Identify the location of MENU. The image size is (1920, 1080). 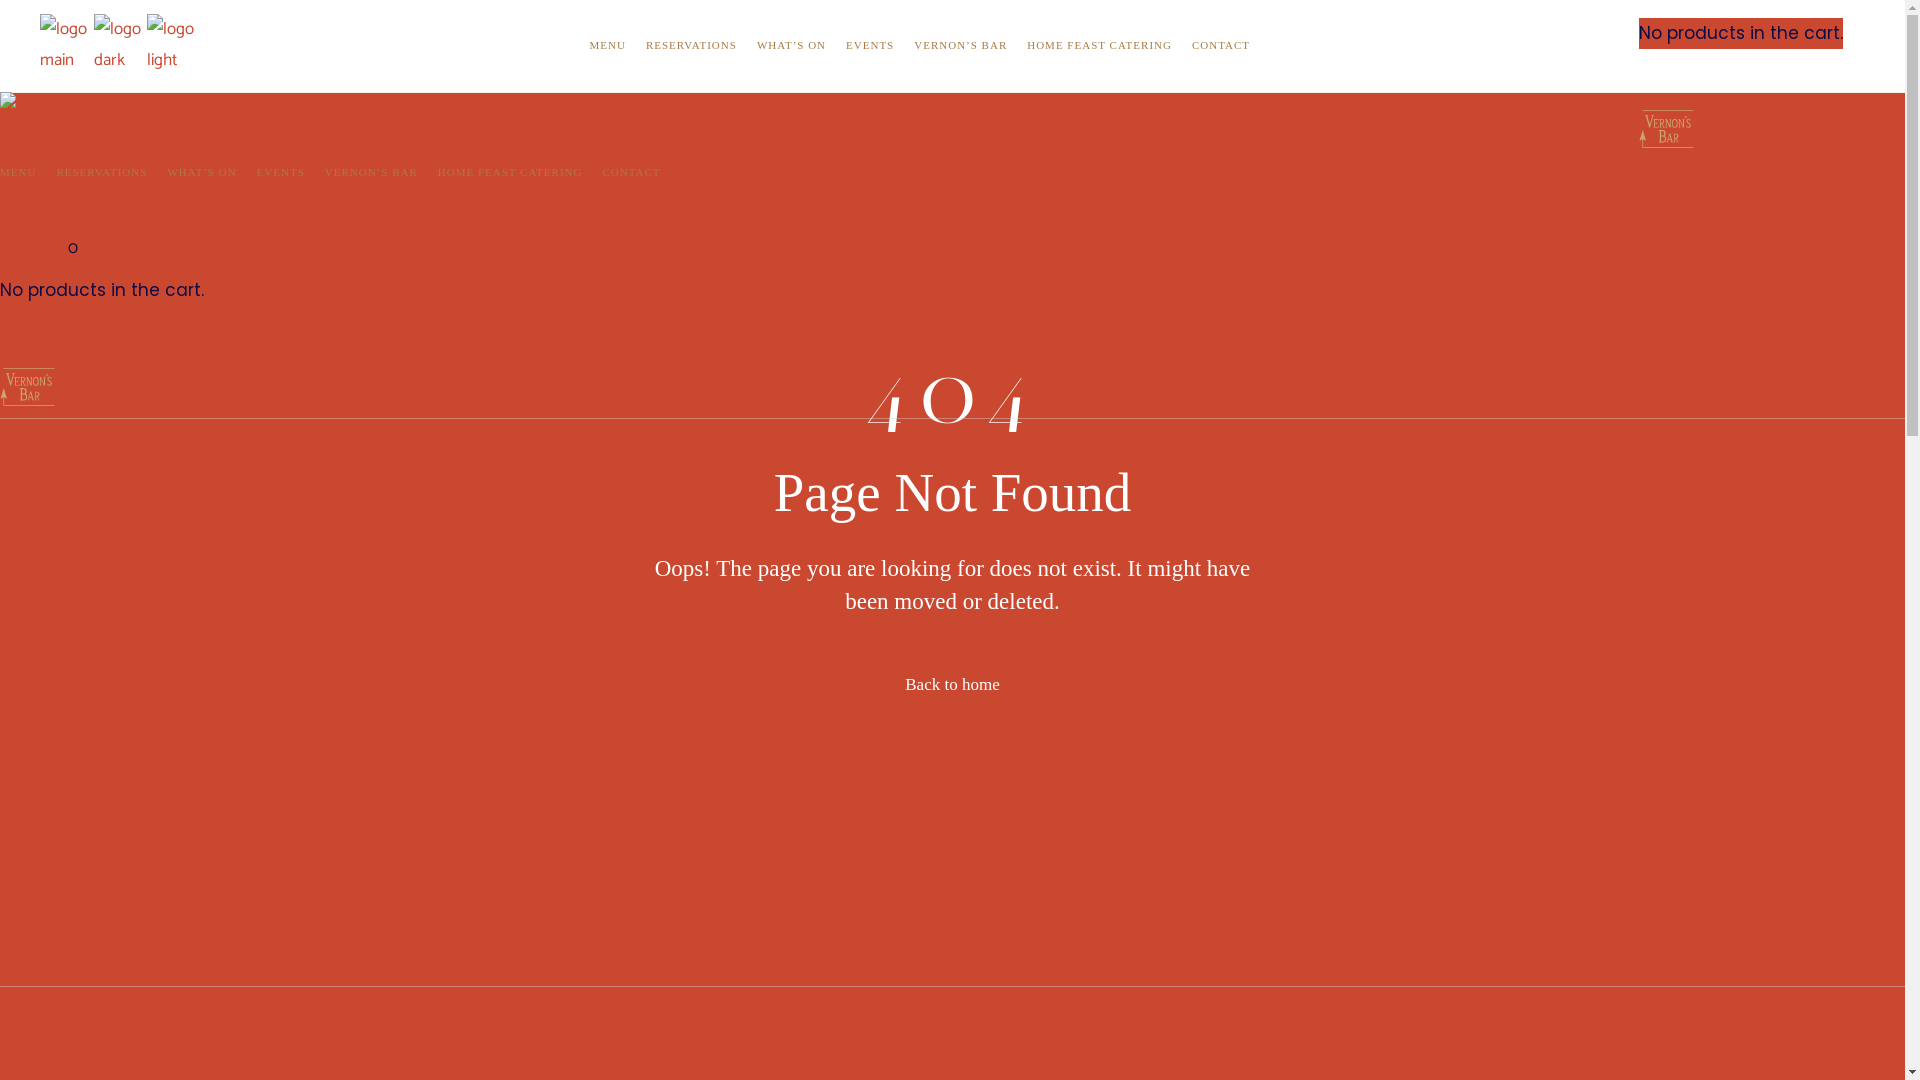
(18, 173).